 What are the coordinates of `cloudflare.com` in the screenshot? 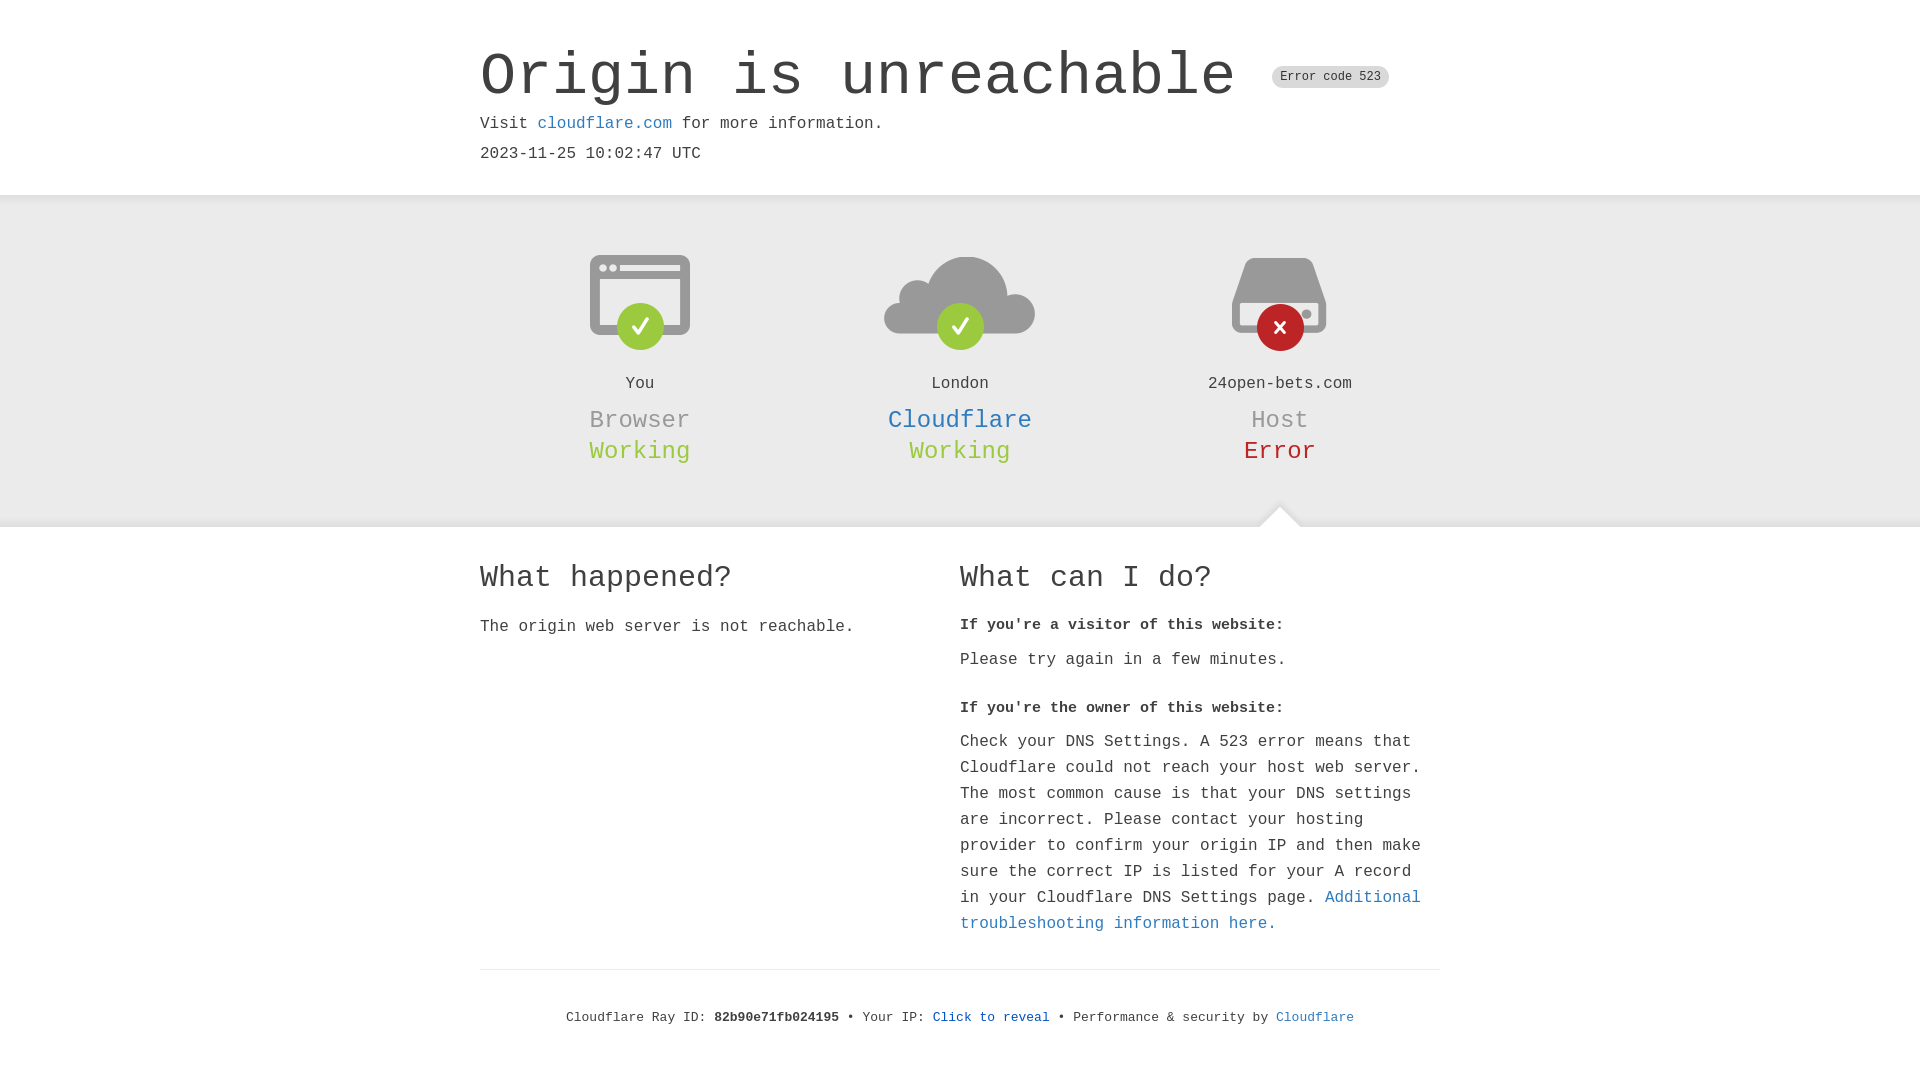 It's located at (605, 124).